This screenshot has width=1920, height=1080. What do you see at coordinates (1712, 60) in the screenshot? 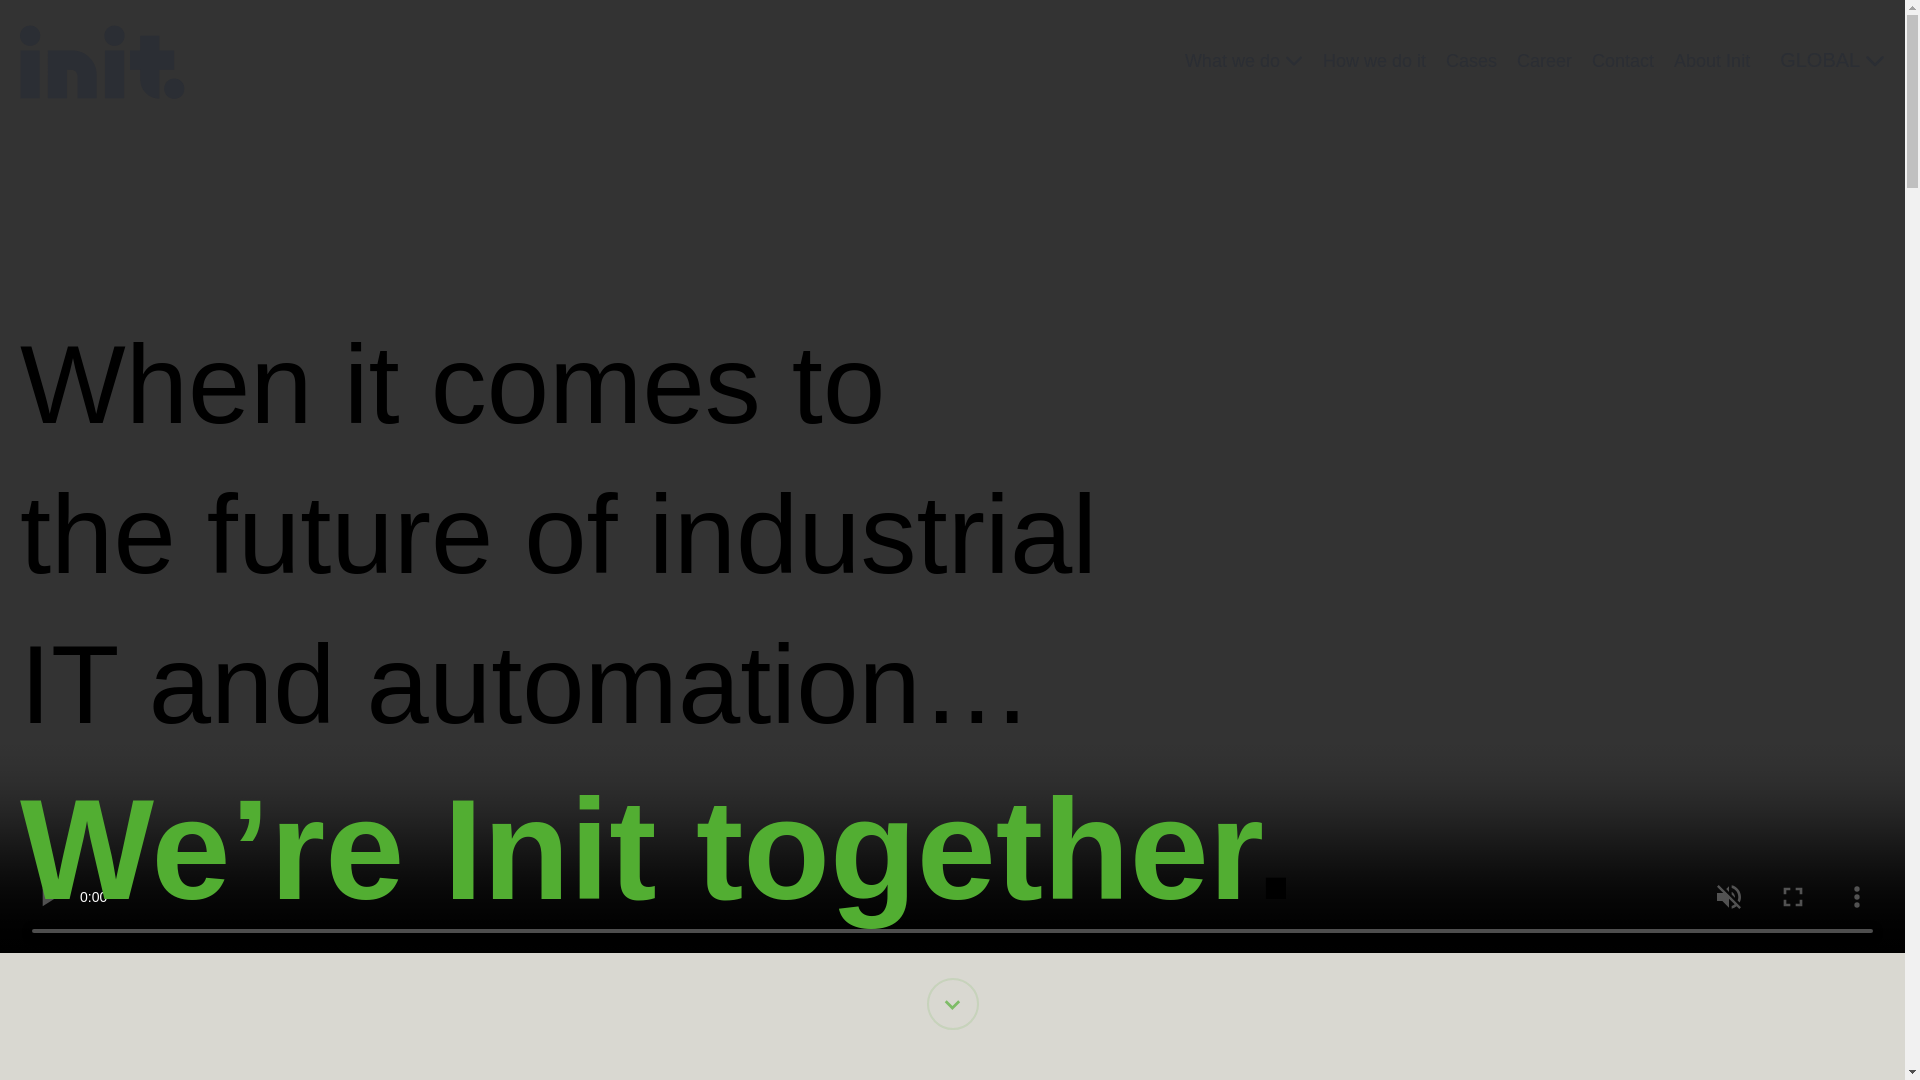
I see `About Init` at bounding box center [1712, 60].